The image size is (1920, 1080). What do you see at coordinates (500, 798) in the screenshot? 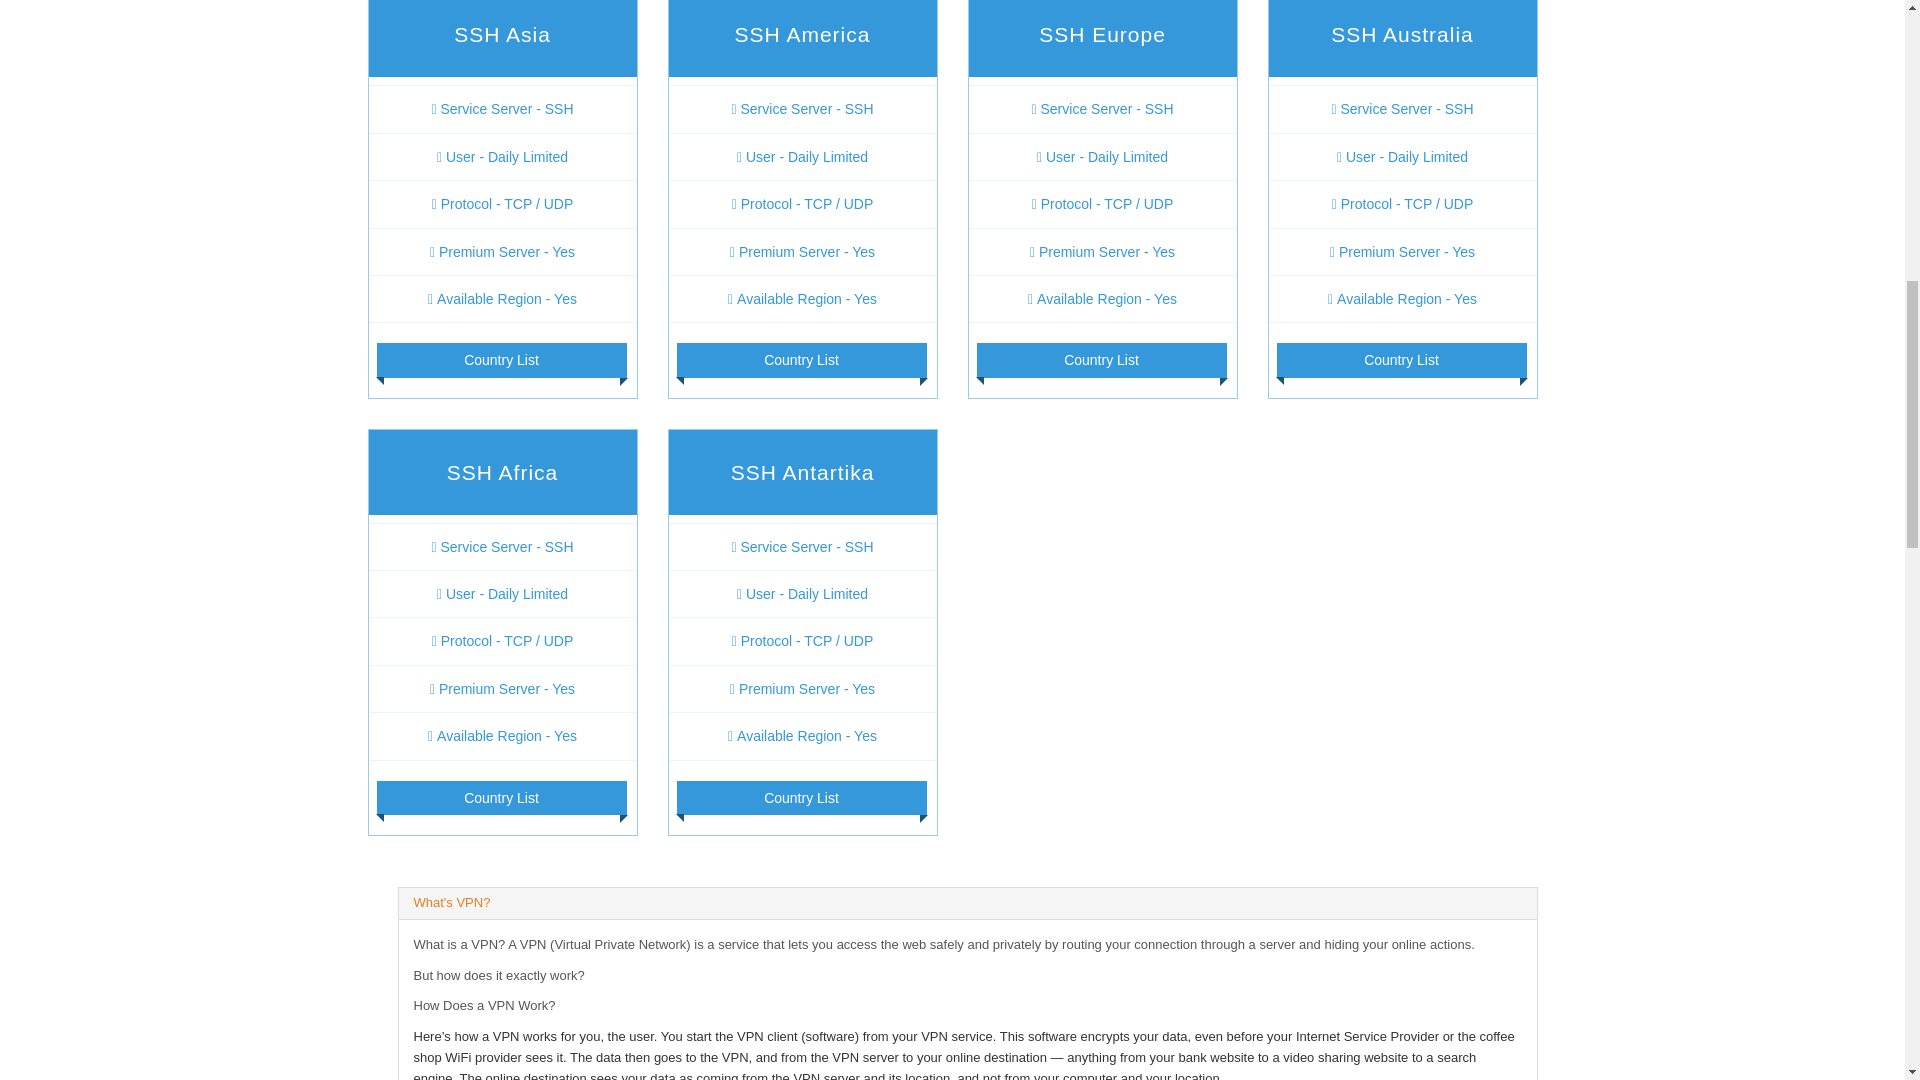
I see `Country List` at bounding box center [500, 798].